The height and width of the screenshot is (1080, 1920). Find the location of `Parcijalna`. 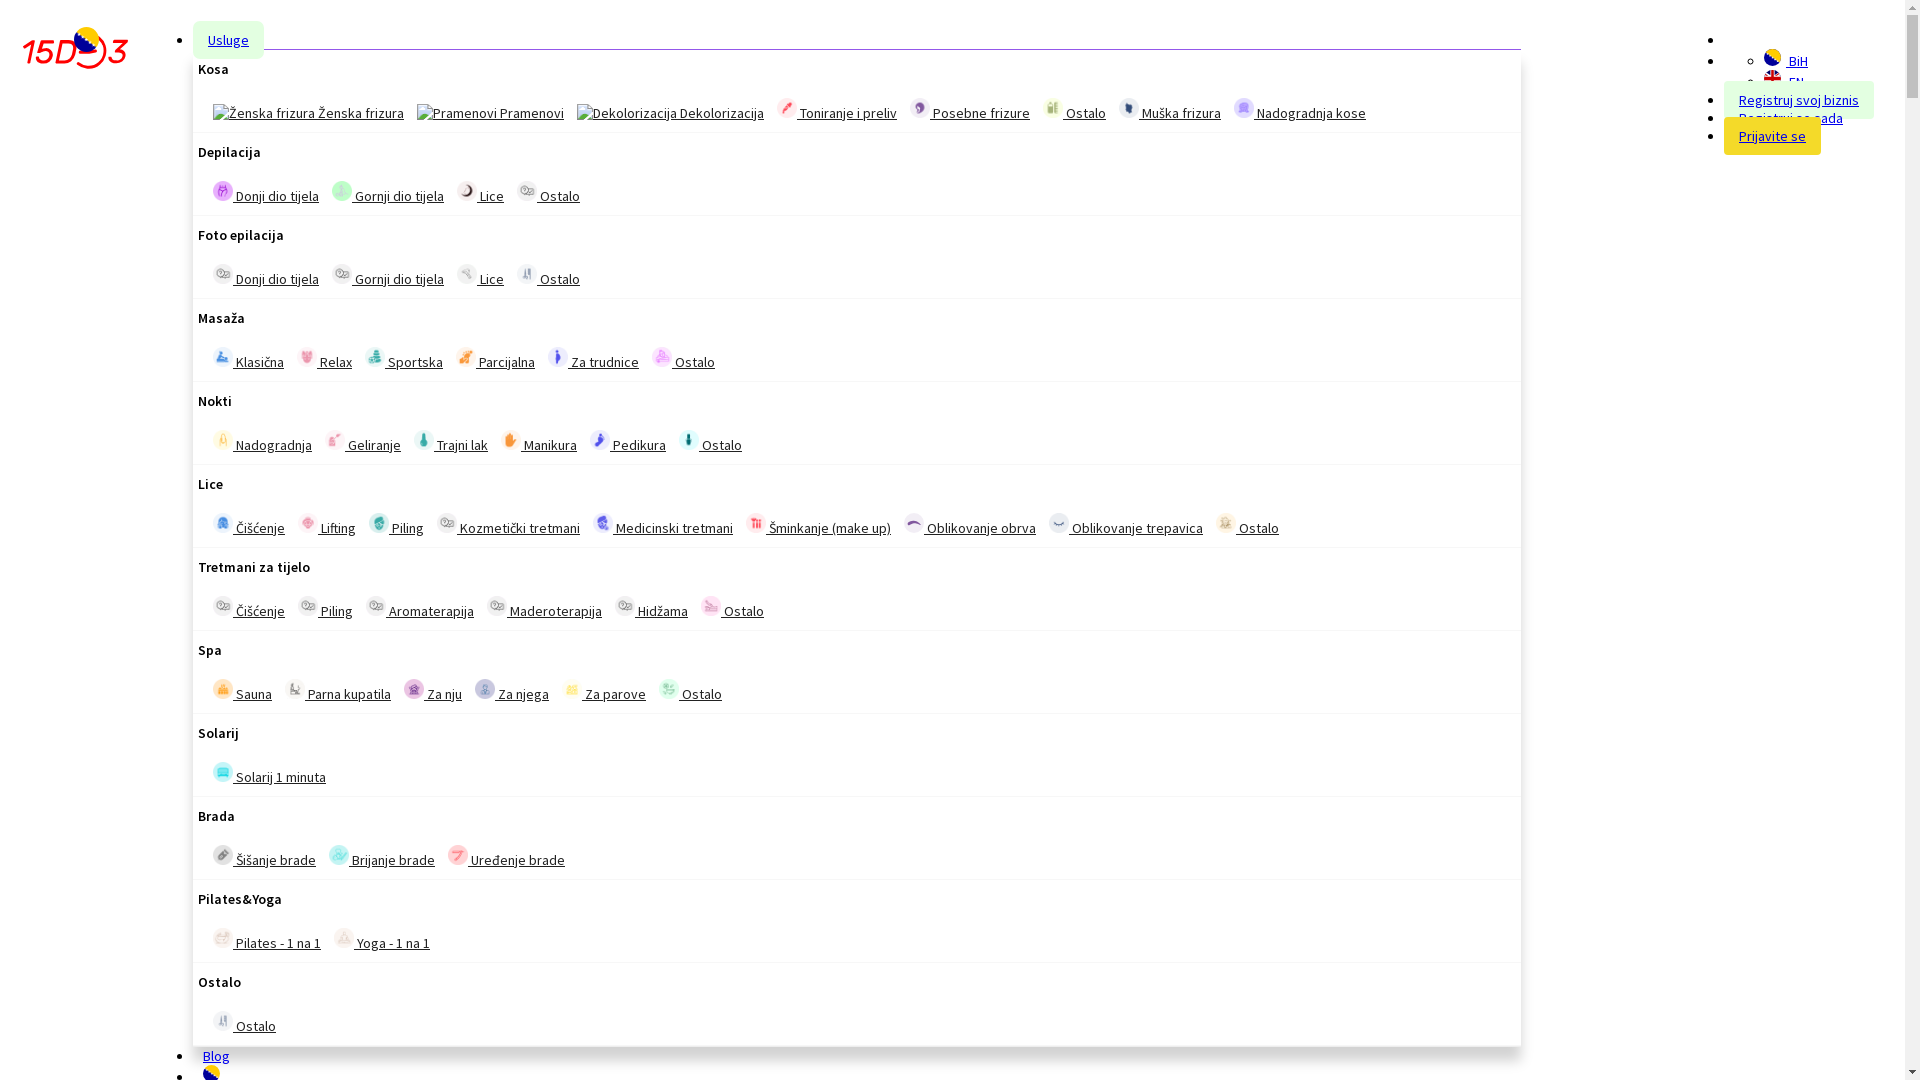

Parcijalna is located at coordinates (466, 357).